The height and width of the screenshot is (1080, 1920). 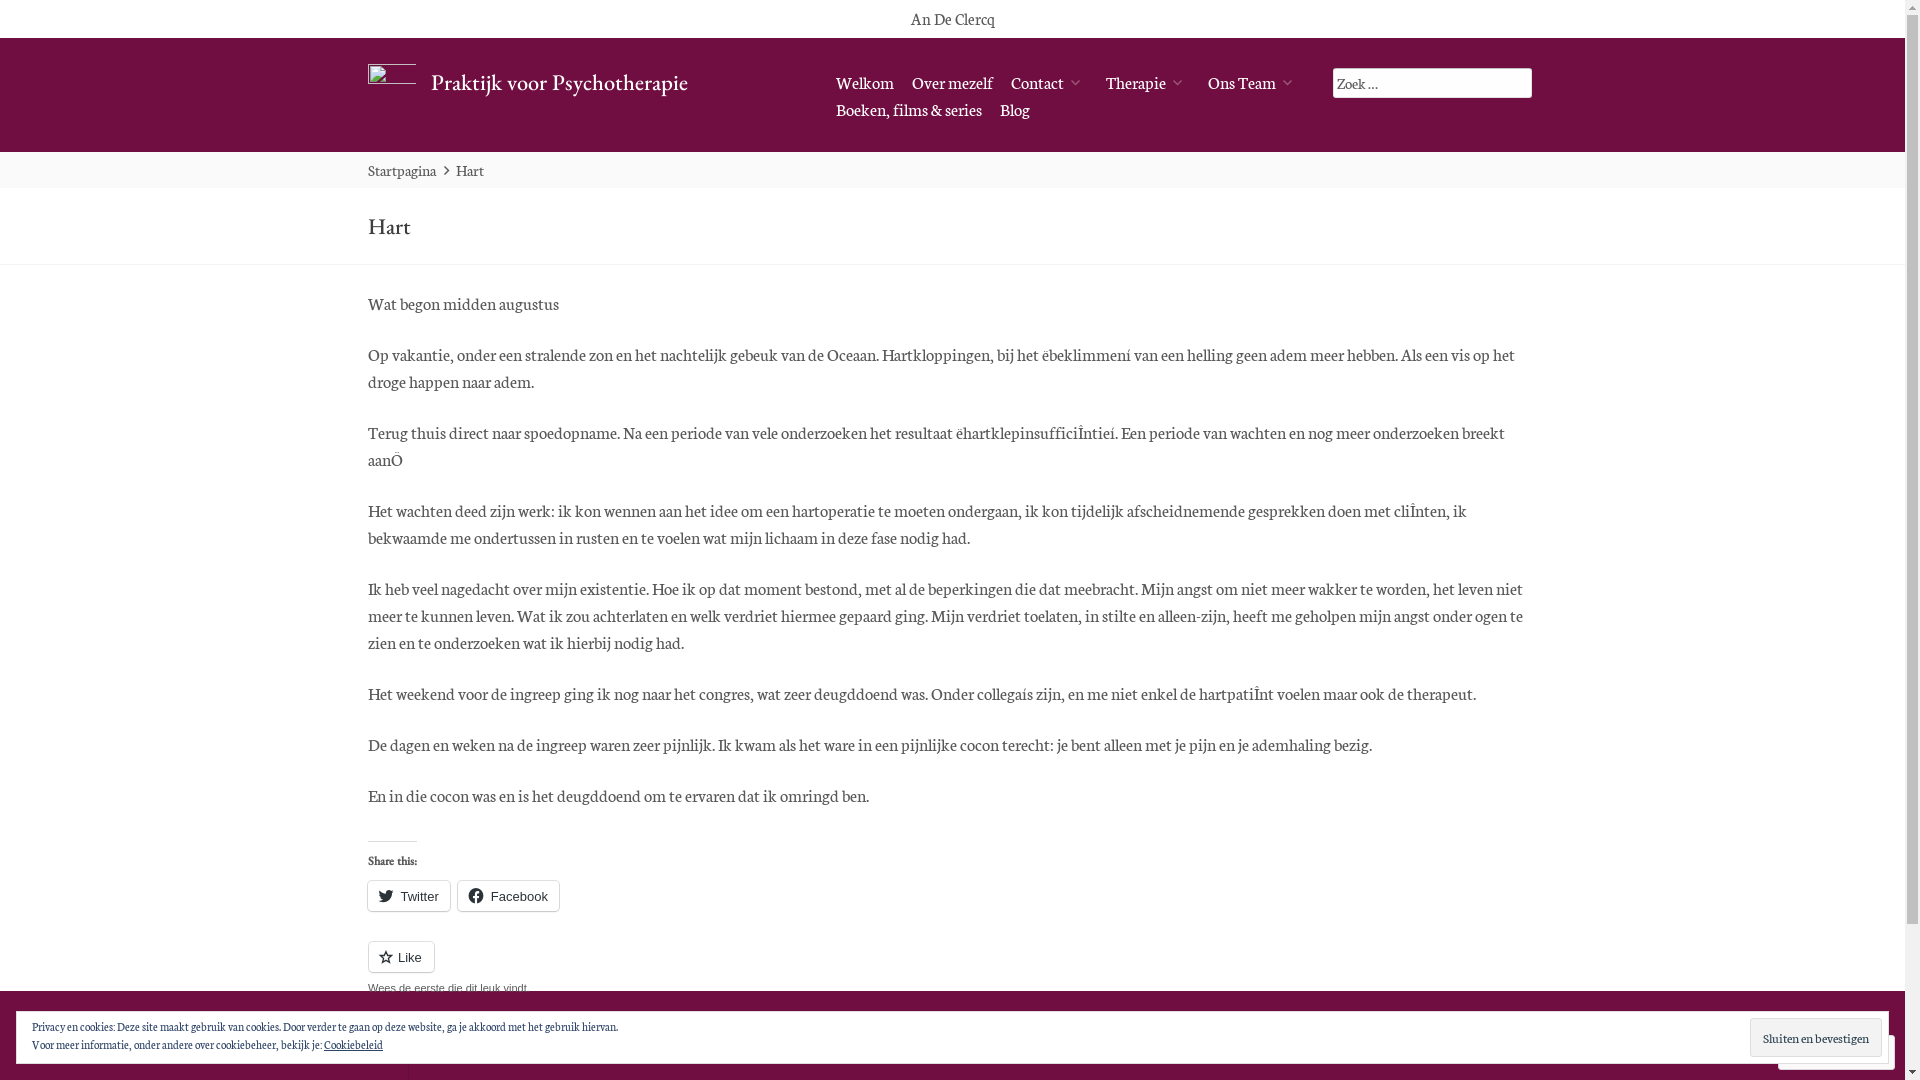 I want to click on Sluiten en bevestigen, so click(x=1816, y=1037).